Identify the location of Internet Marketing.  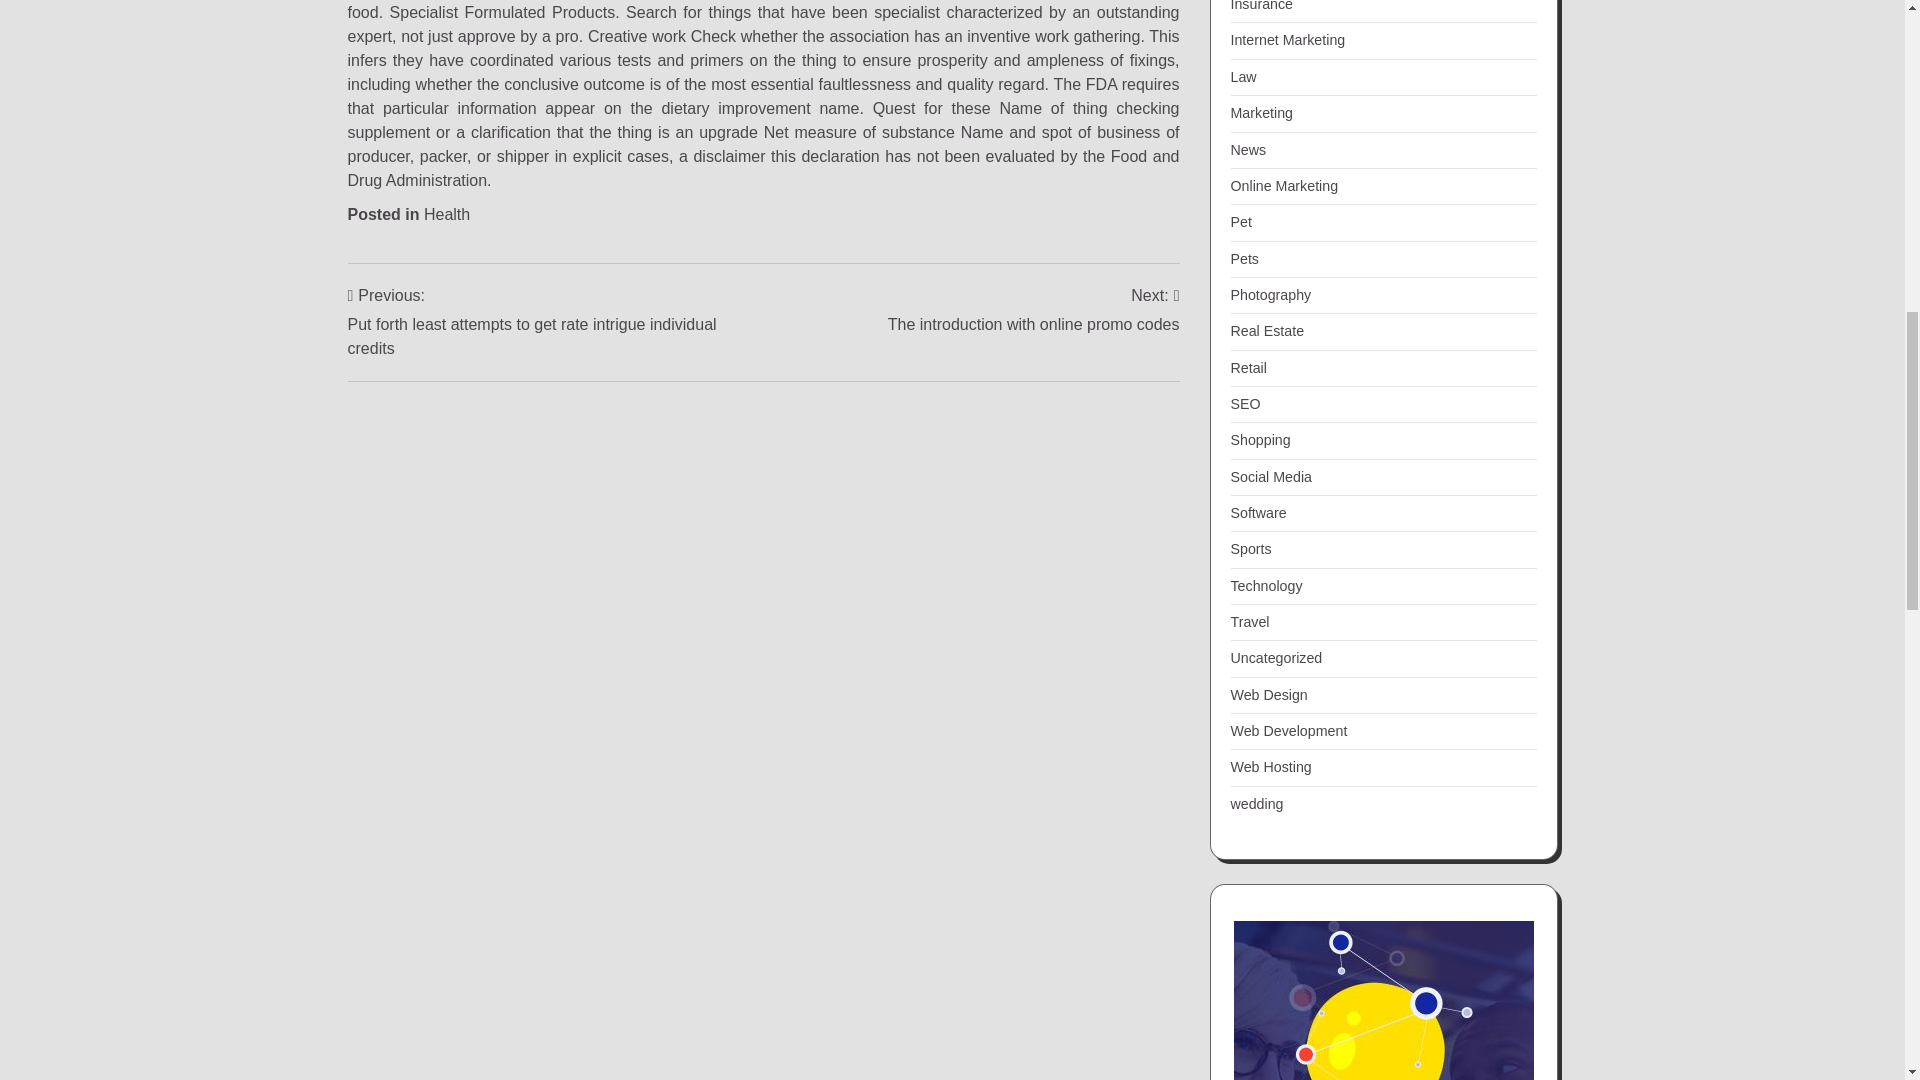
(1034, 310).